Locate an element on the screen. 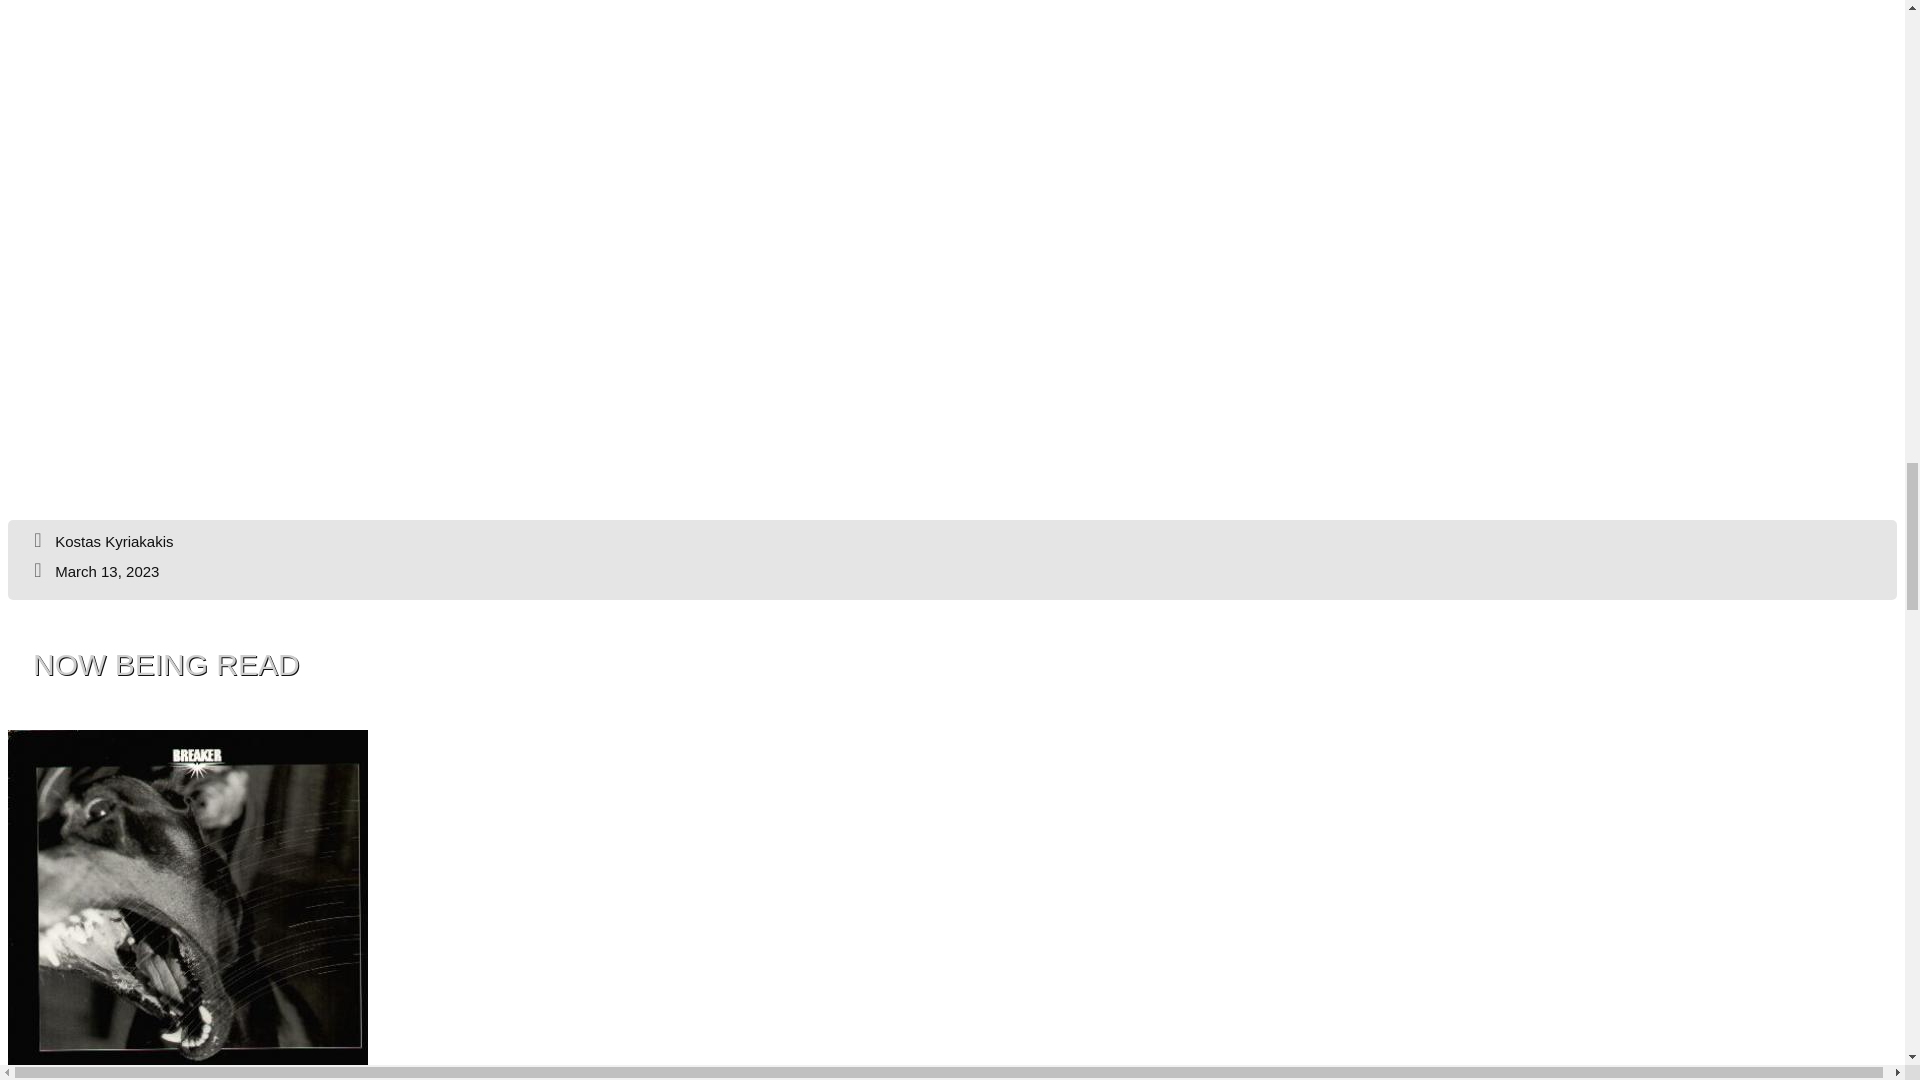 The height and width of the screenshot is (1080, 1920). Publish date is located at coordinates (94, 570).